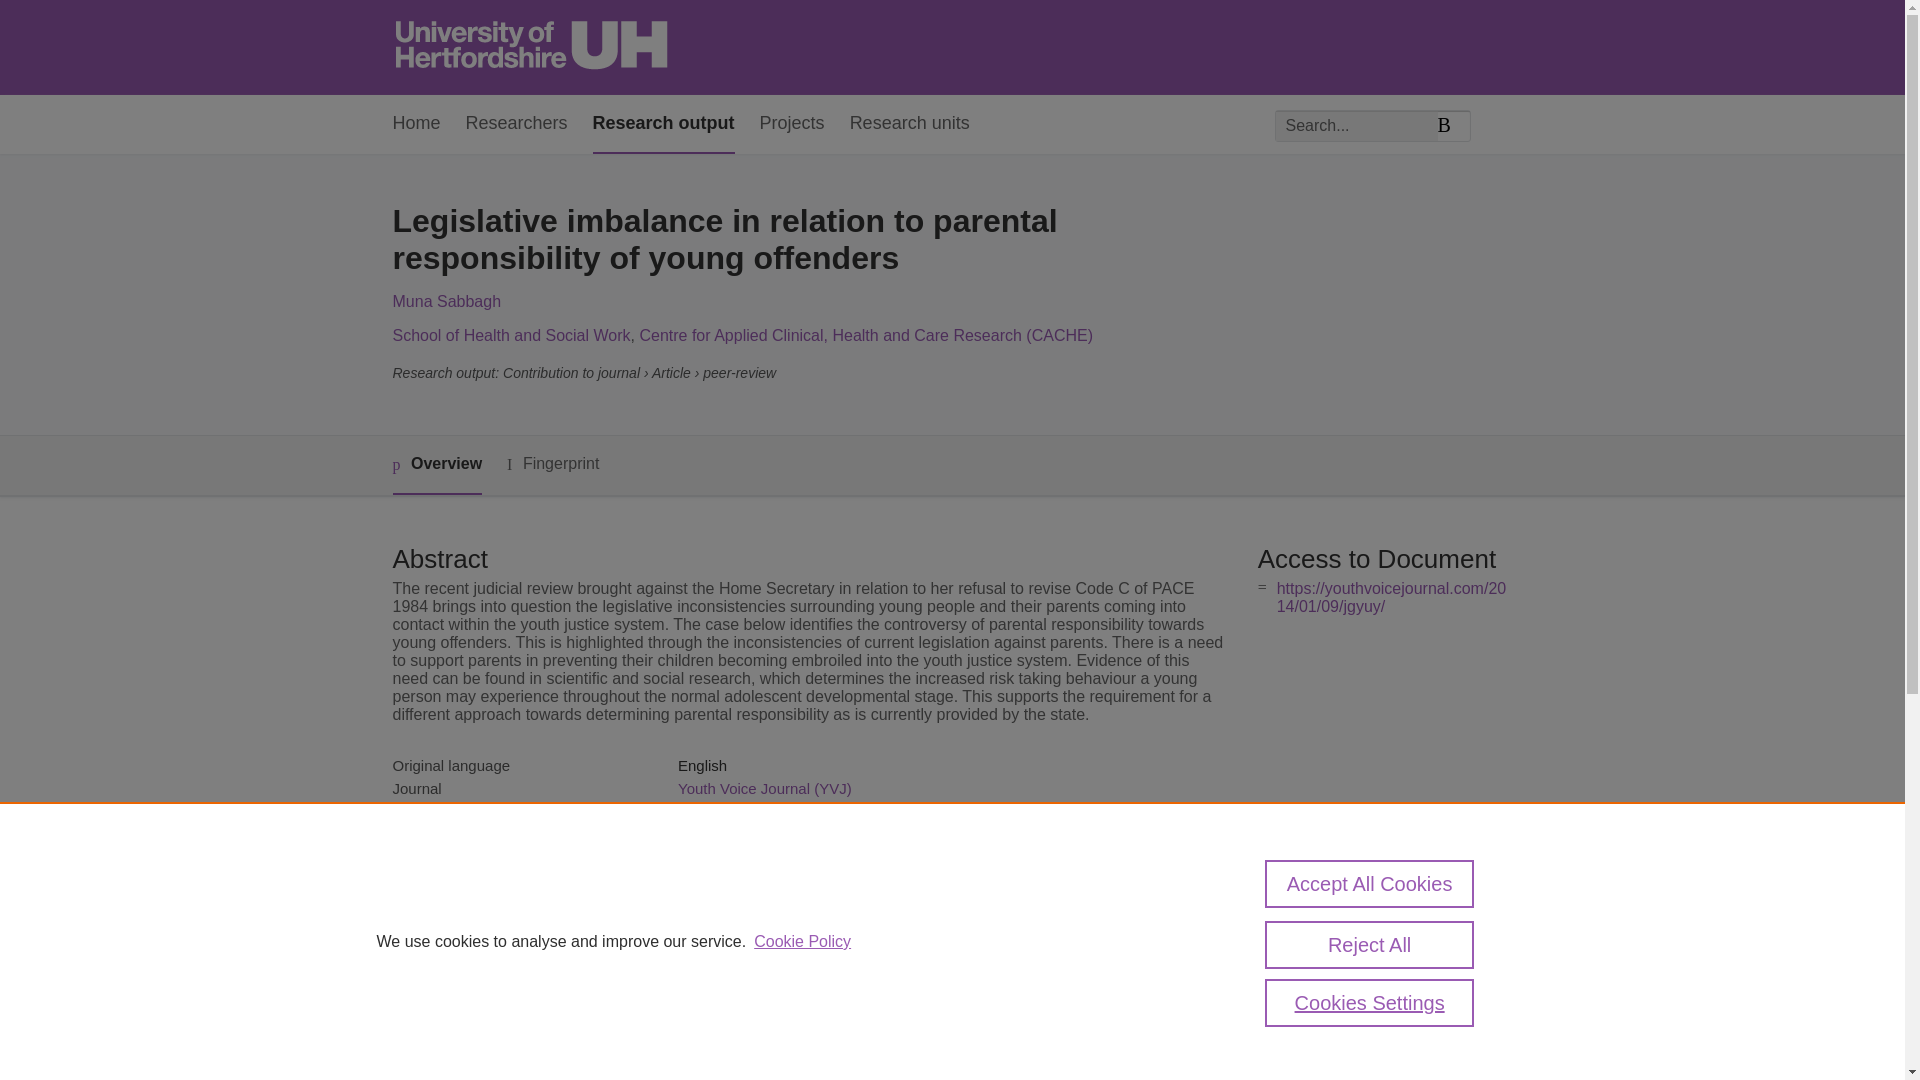  I want to click on Cookies Settings, so click(1370, 1002).